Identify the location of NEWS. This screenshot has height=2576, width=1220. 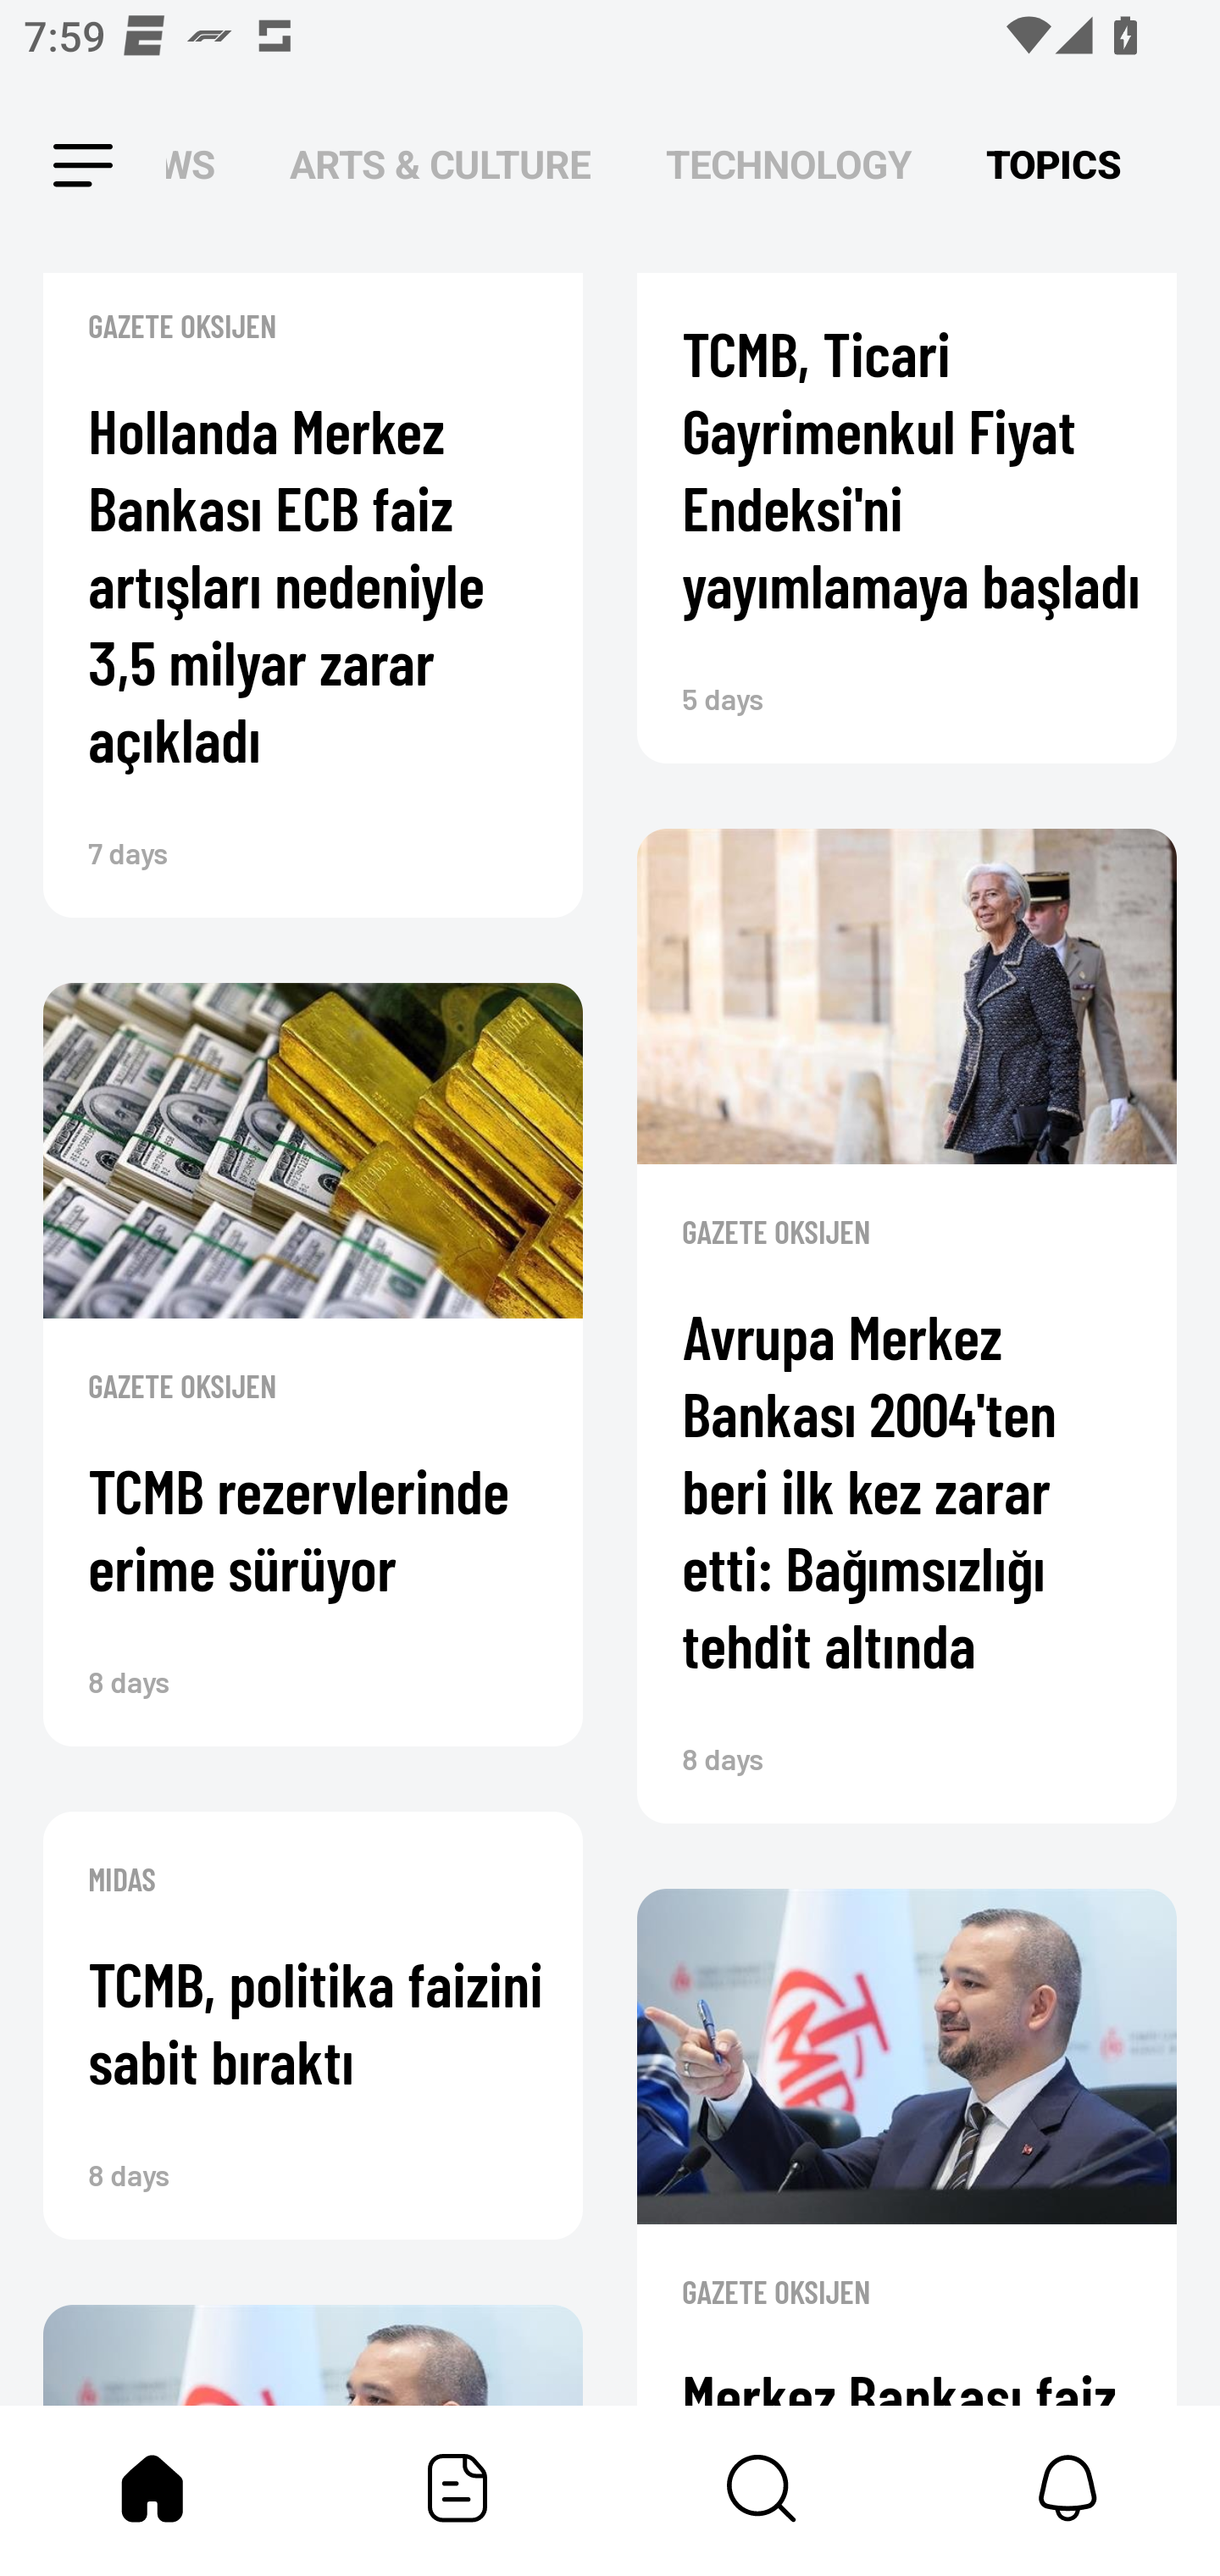
(200, 166).